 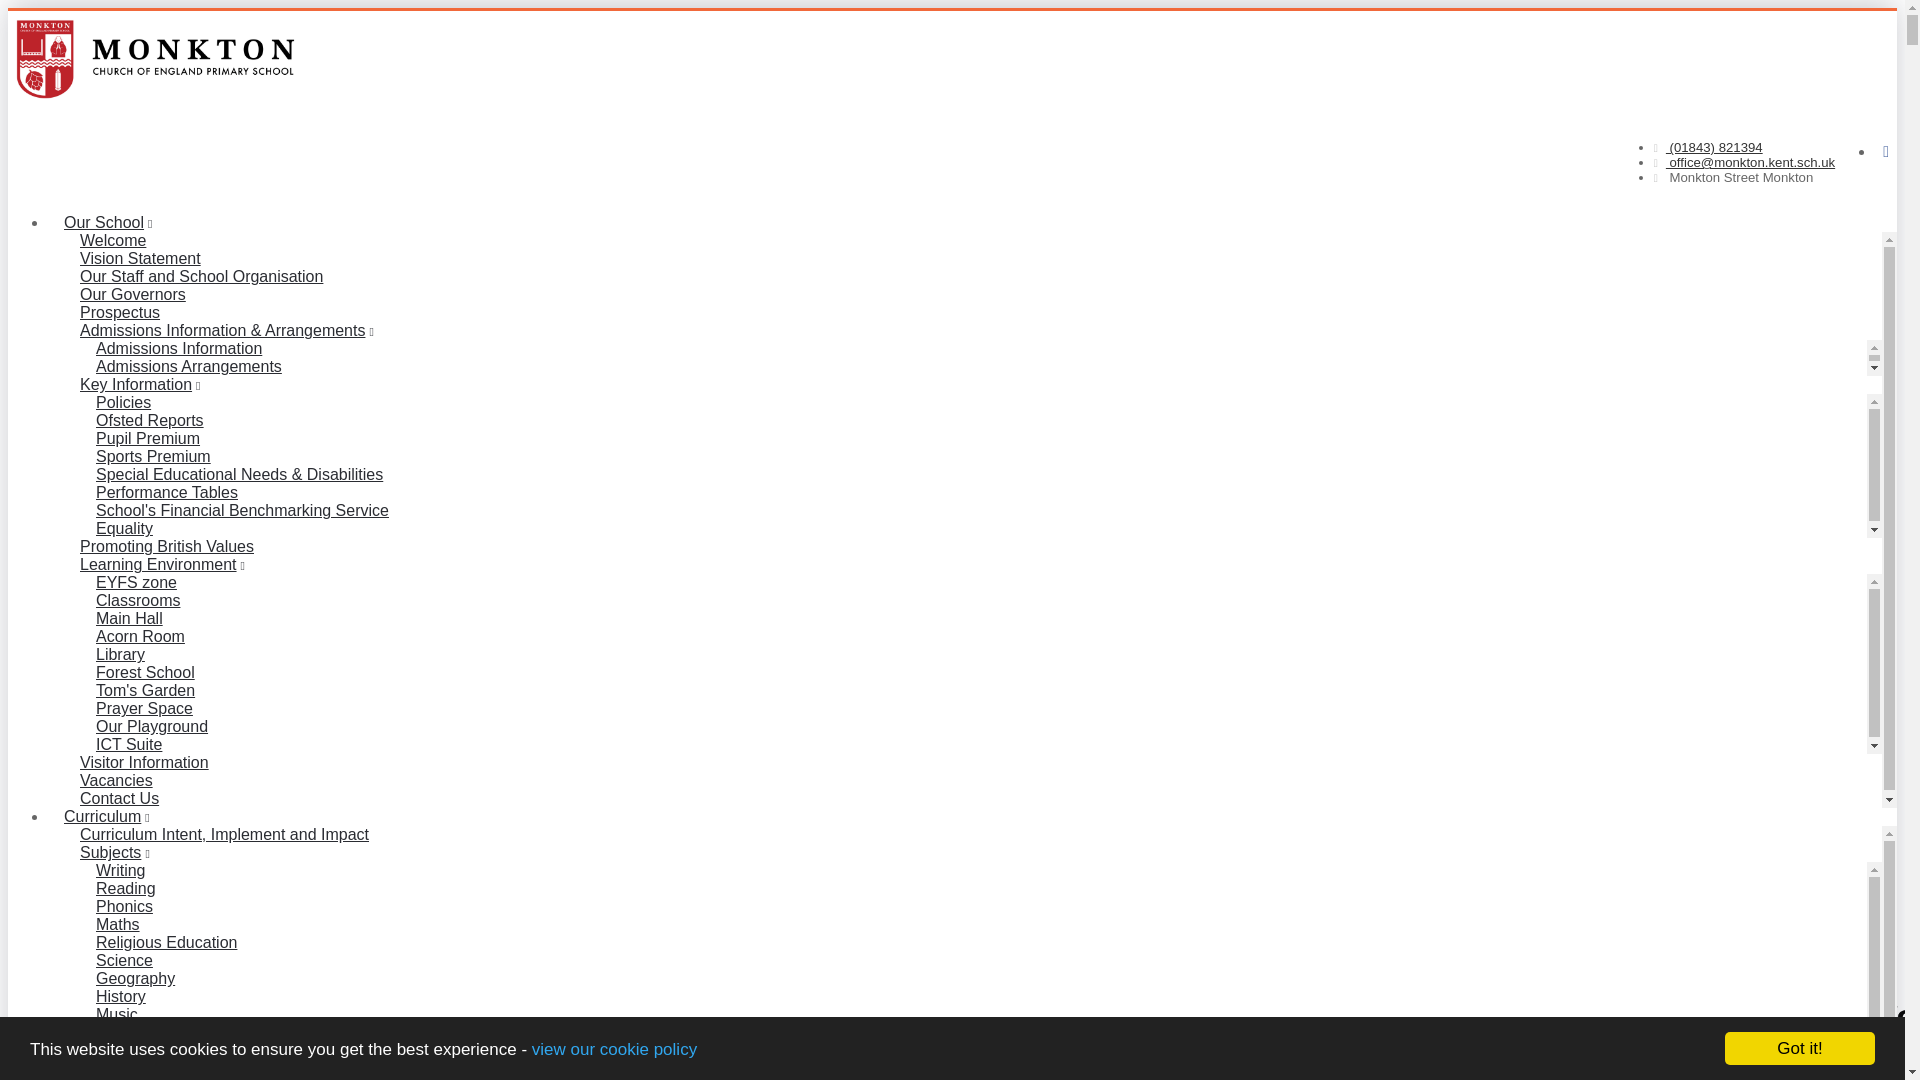 I want to click on Library, so click(x=120, y=654).